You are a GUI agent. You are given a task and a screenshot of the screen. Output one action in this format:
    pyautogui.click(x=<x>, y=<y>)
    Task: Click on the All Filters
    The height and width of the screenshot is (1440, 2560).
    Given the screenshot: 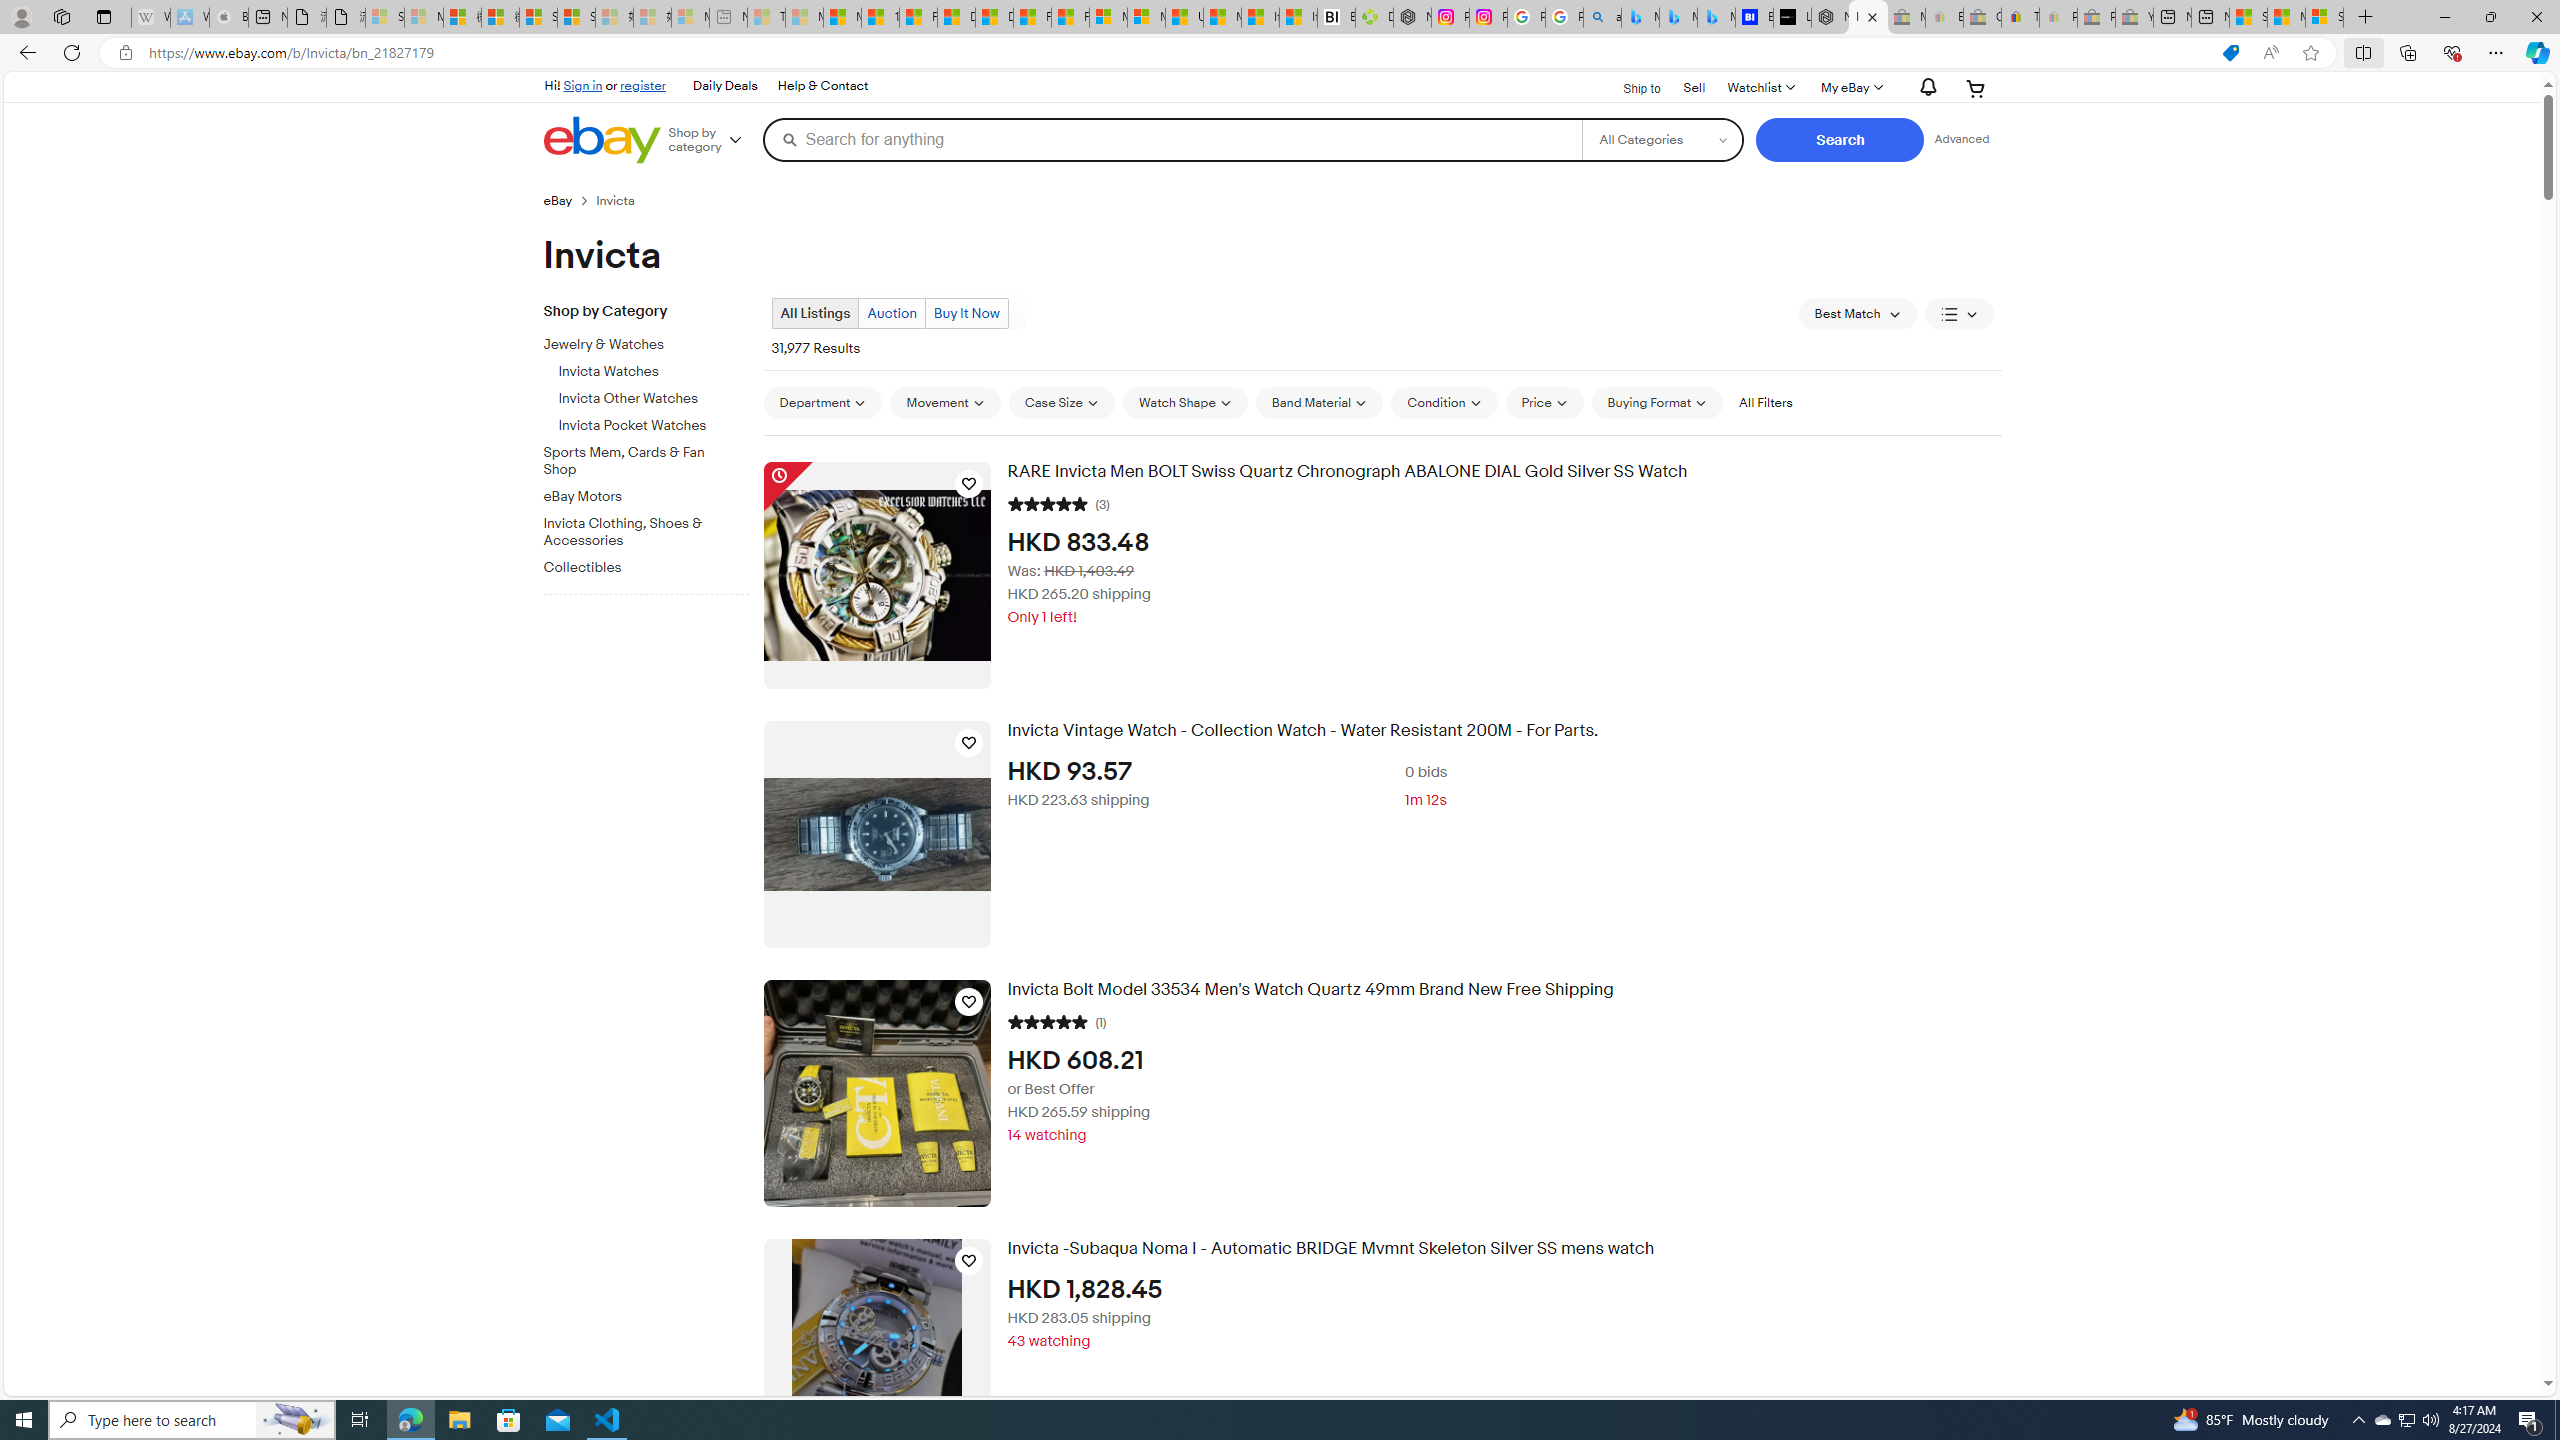 What is the action you would take?
    pyautogui.click(x=1766, y=403)
    